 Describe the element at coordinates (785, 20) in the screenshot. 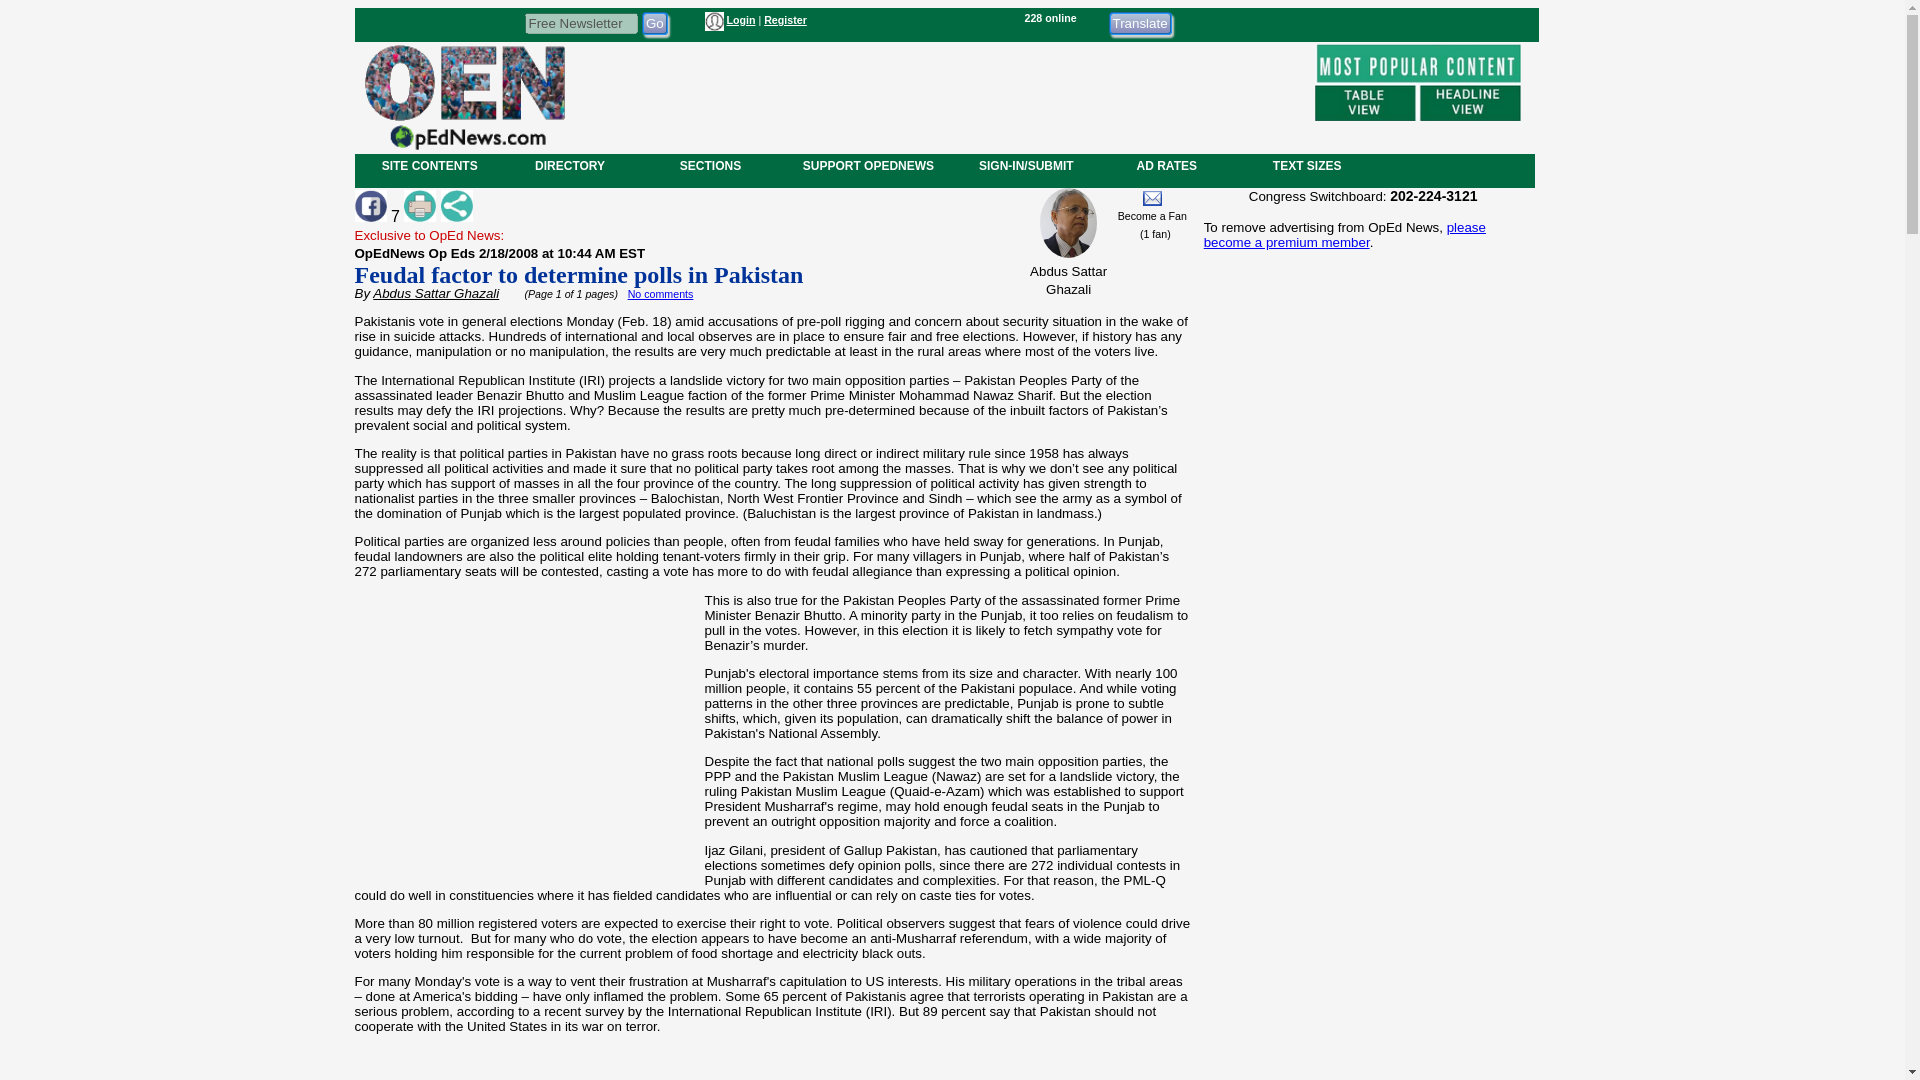

I see `Register` at that location.